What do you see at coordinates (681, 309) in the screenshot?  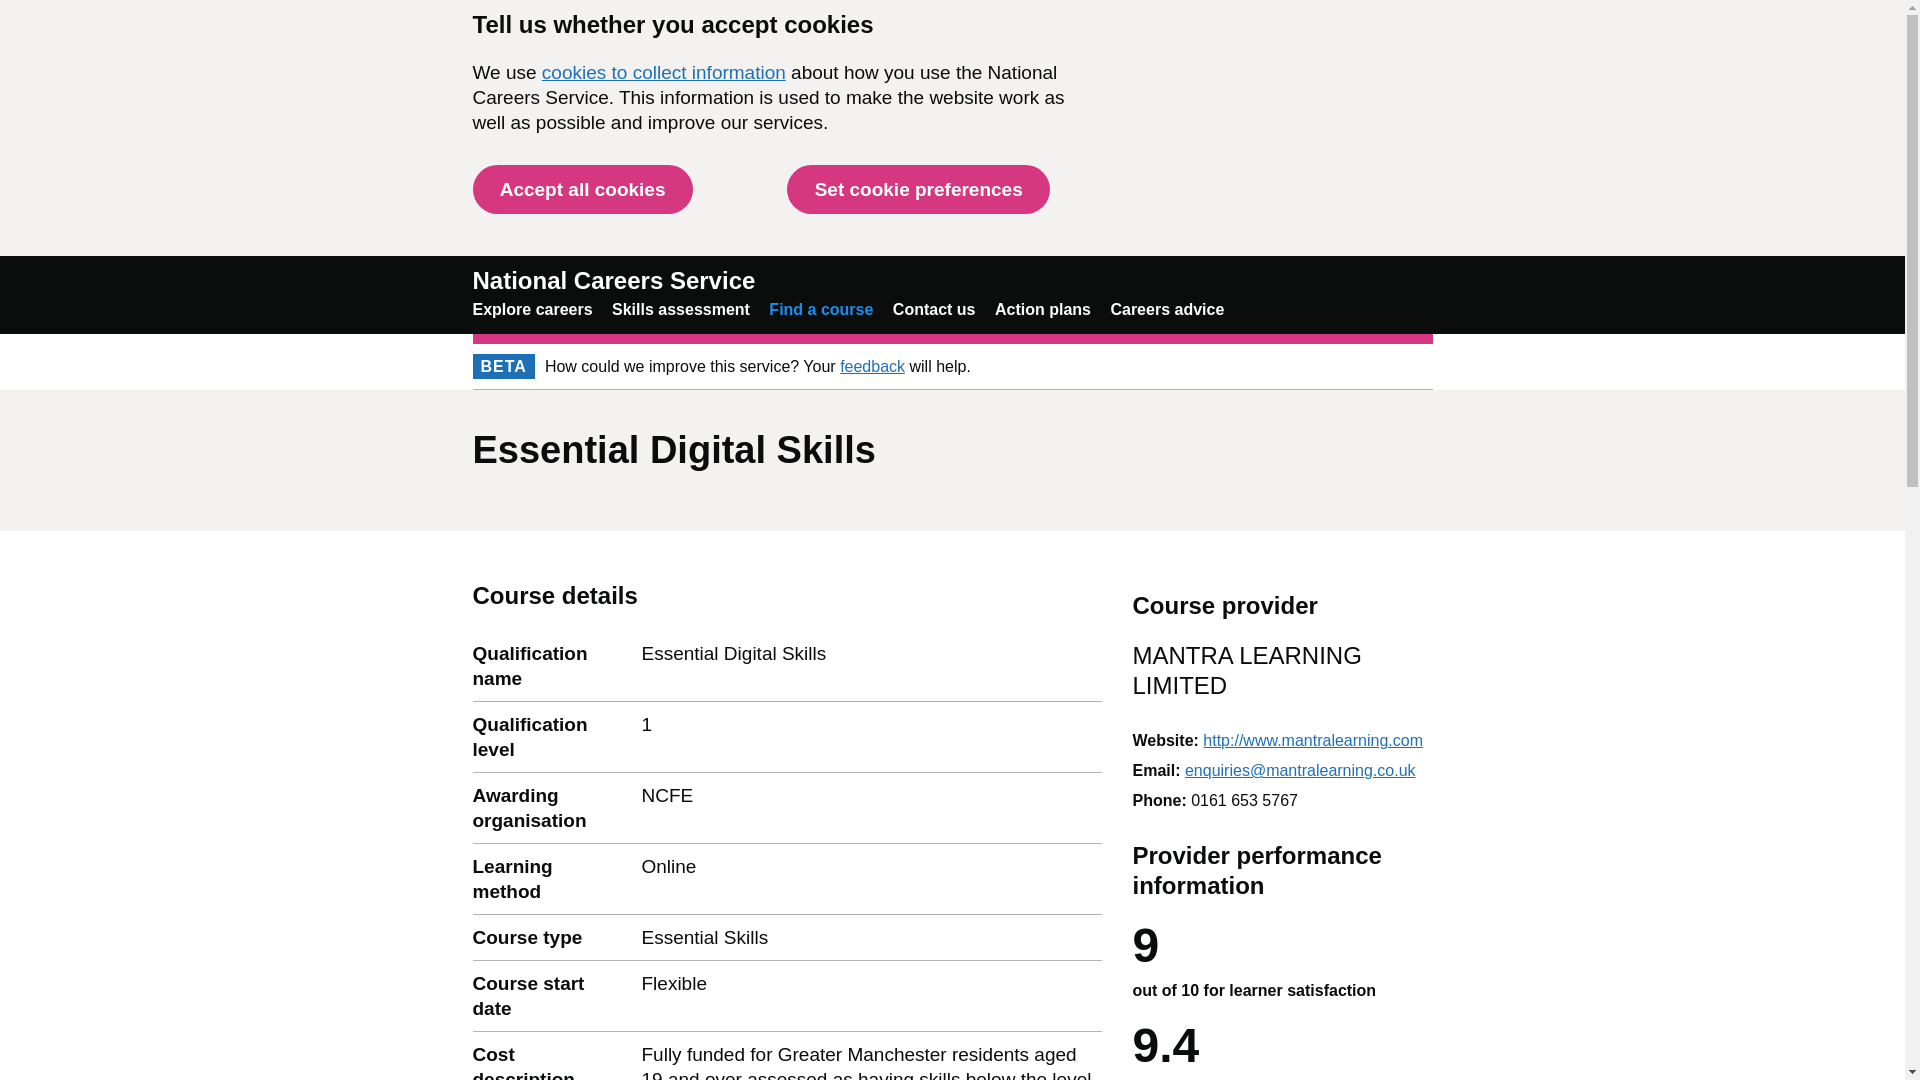 I see `Skills assessment` at bounding box center [681, 309].